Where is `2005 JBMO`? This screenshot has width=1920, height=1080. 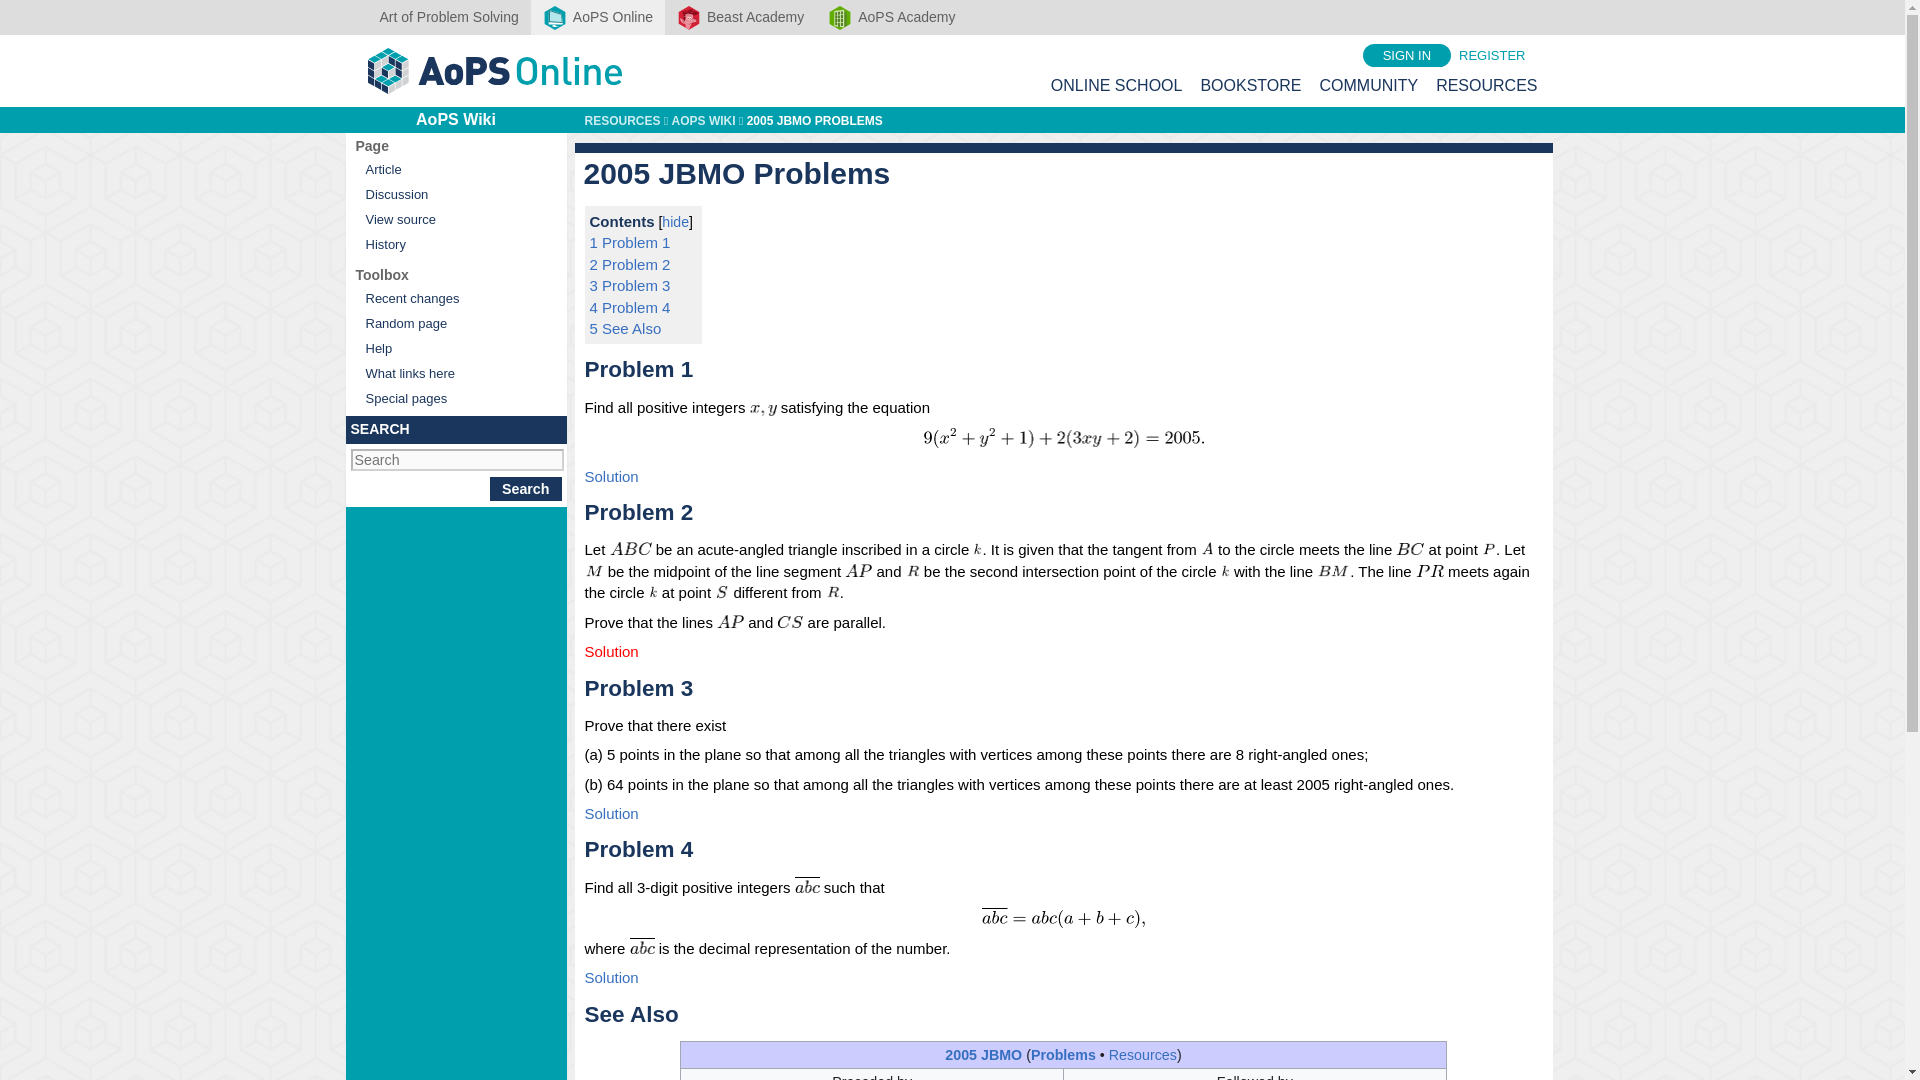
2005 JBMO is located at coordinates (982, 1054).